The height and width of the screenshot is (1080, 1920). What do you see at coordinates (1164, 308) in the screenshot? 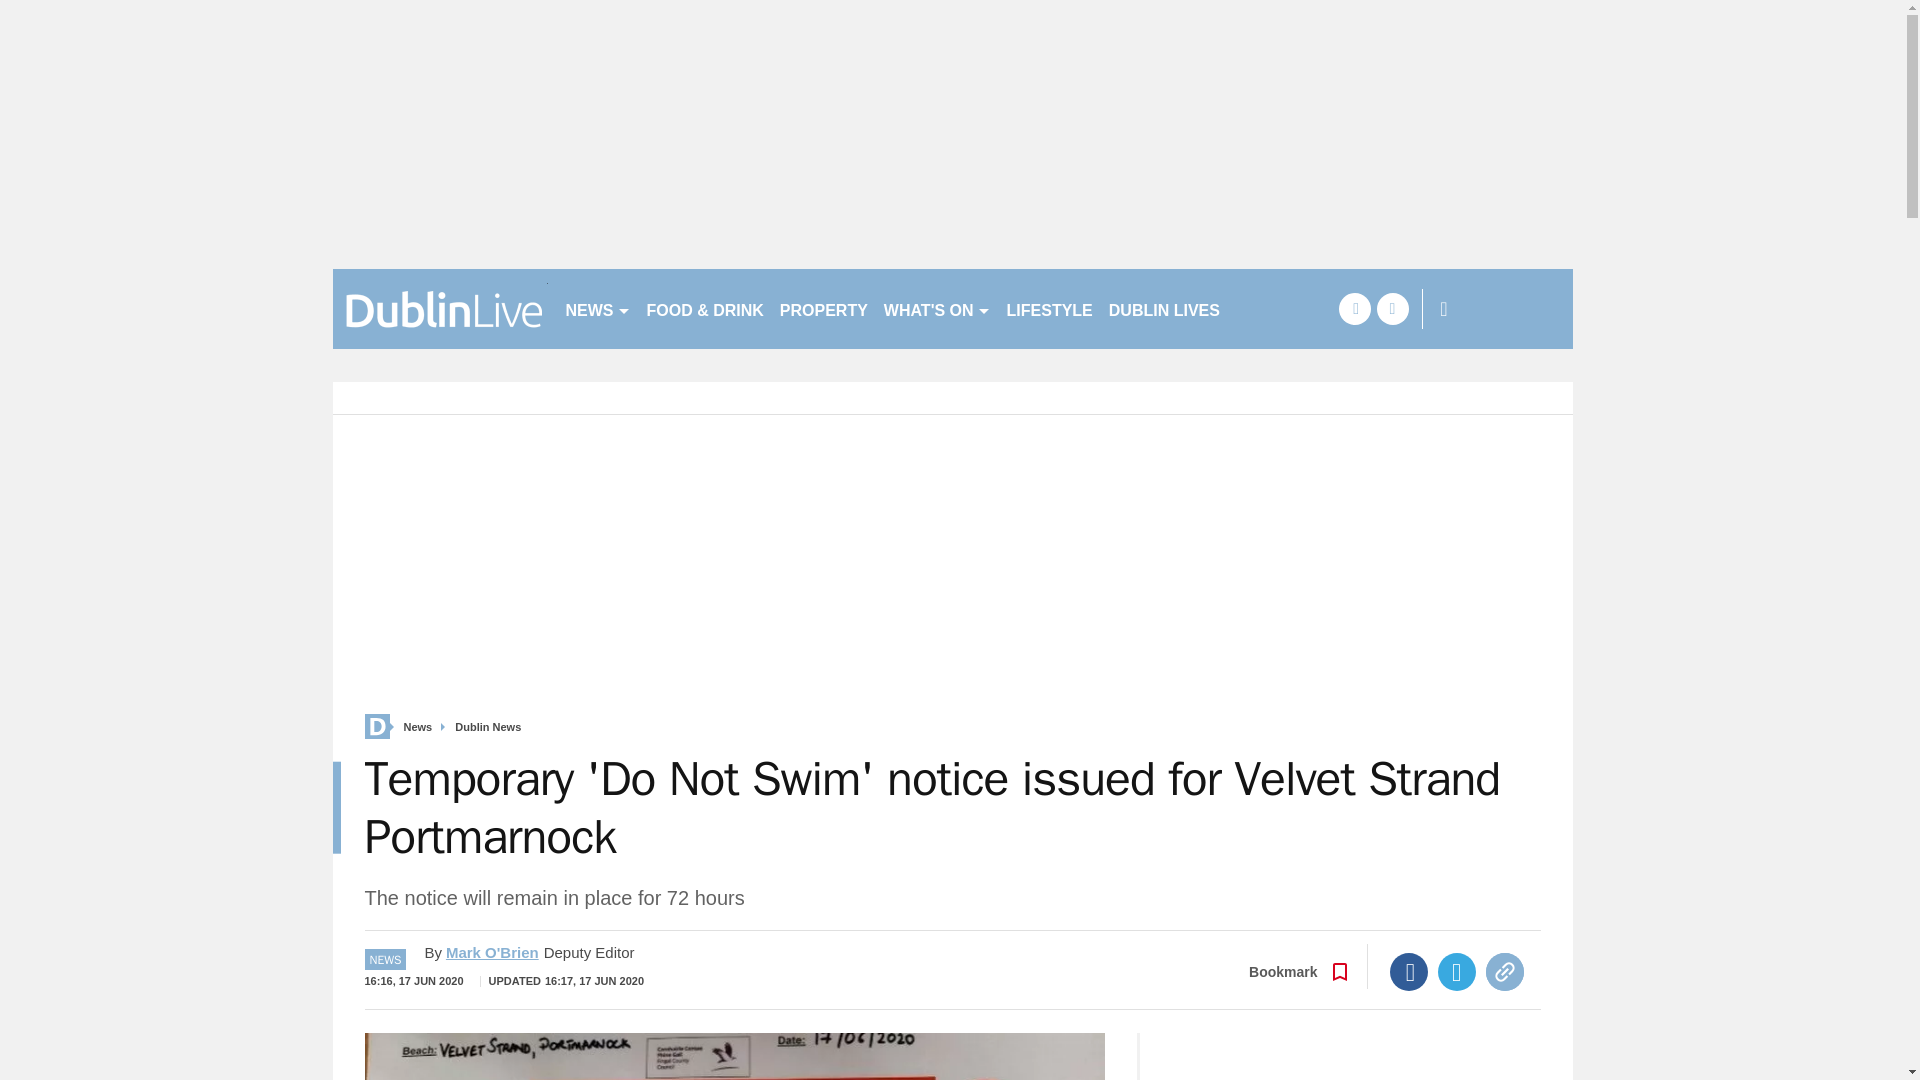
I see `DUBLIN LIVES` at bounding box center [1164, 308].